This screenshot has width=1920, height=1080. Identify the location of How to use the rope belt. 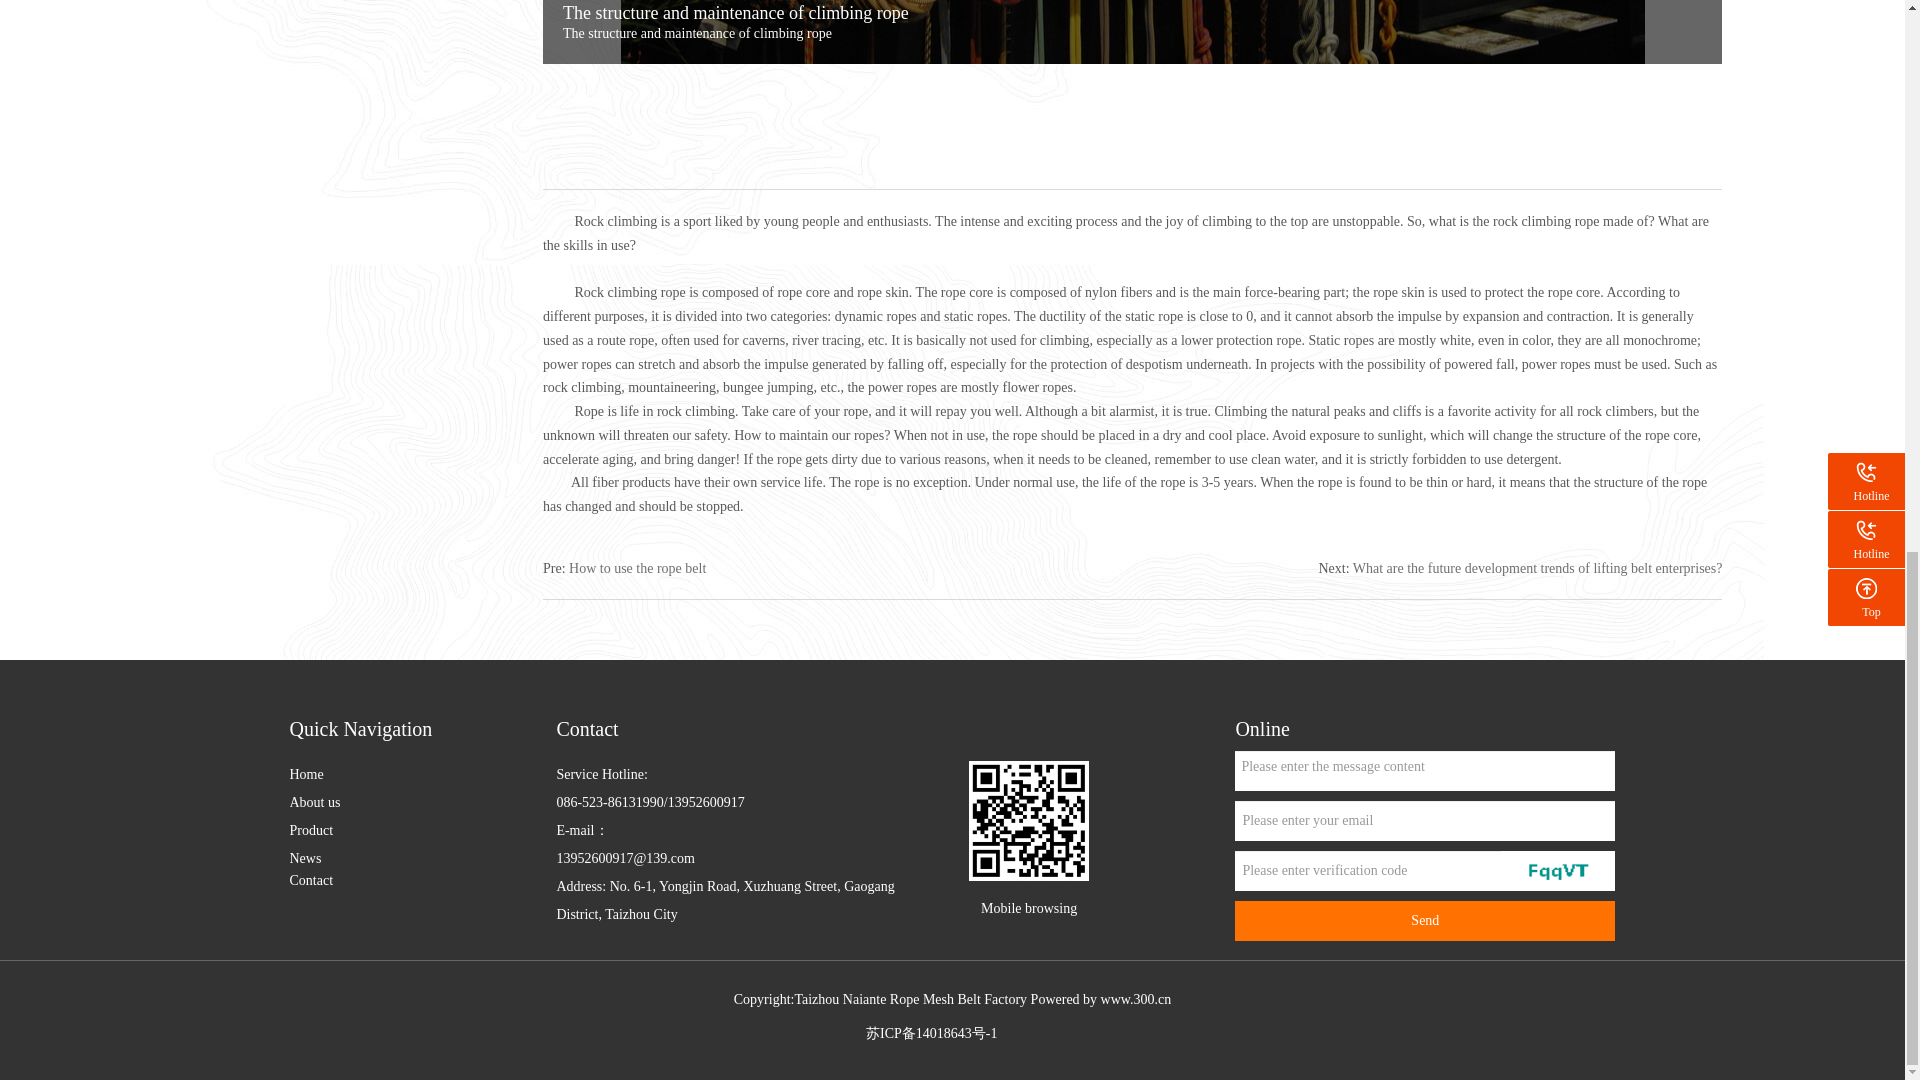
(637, 568).